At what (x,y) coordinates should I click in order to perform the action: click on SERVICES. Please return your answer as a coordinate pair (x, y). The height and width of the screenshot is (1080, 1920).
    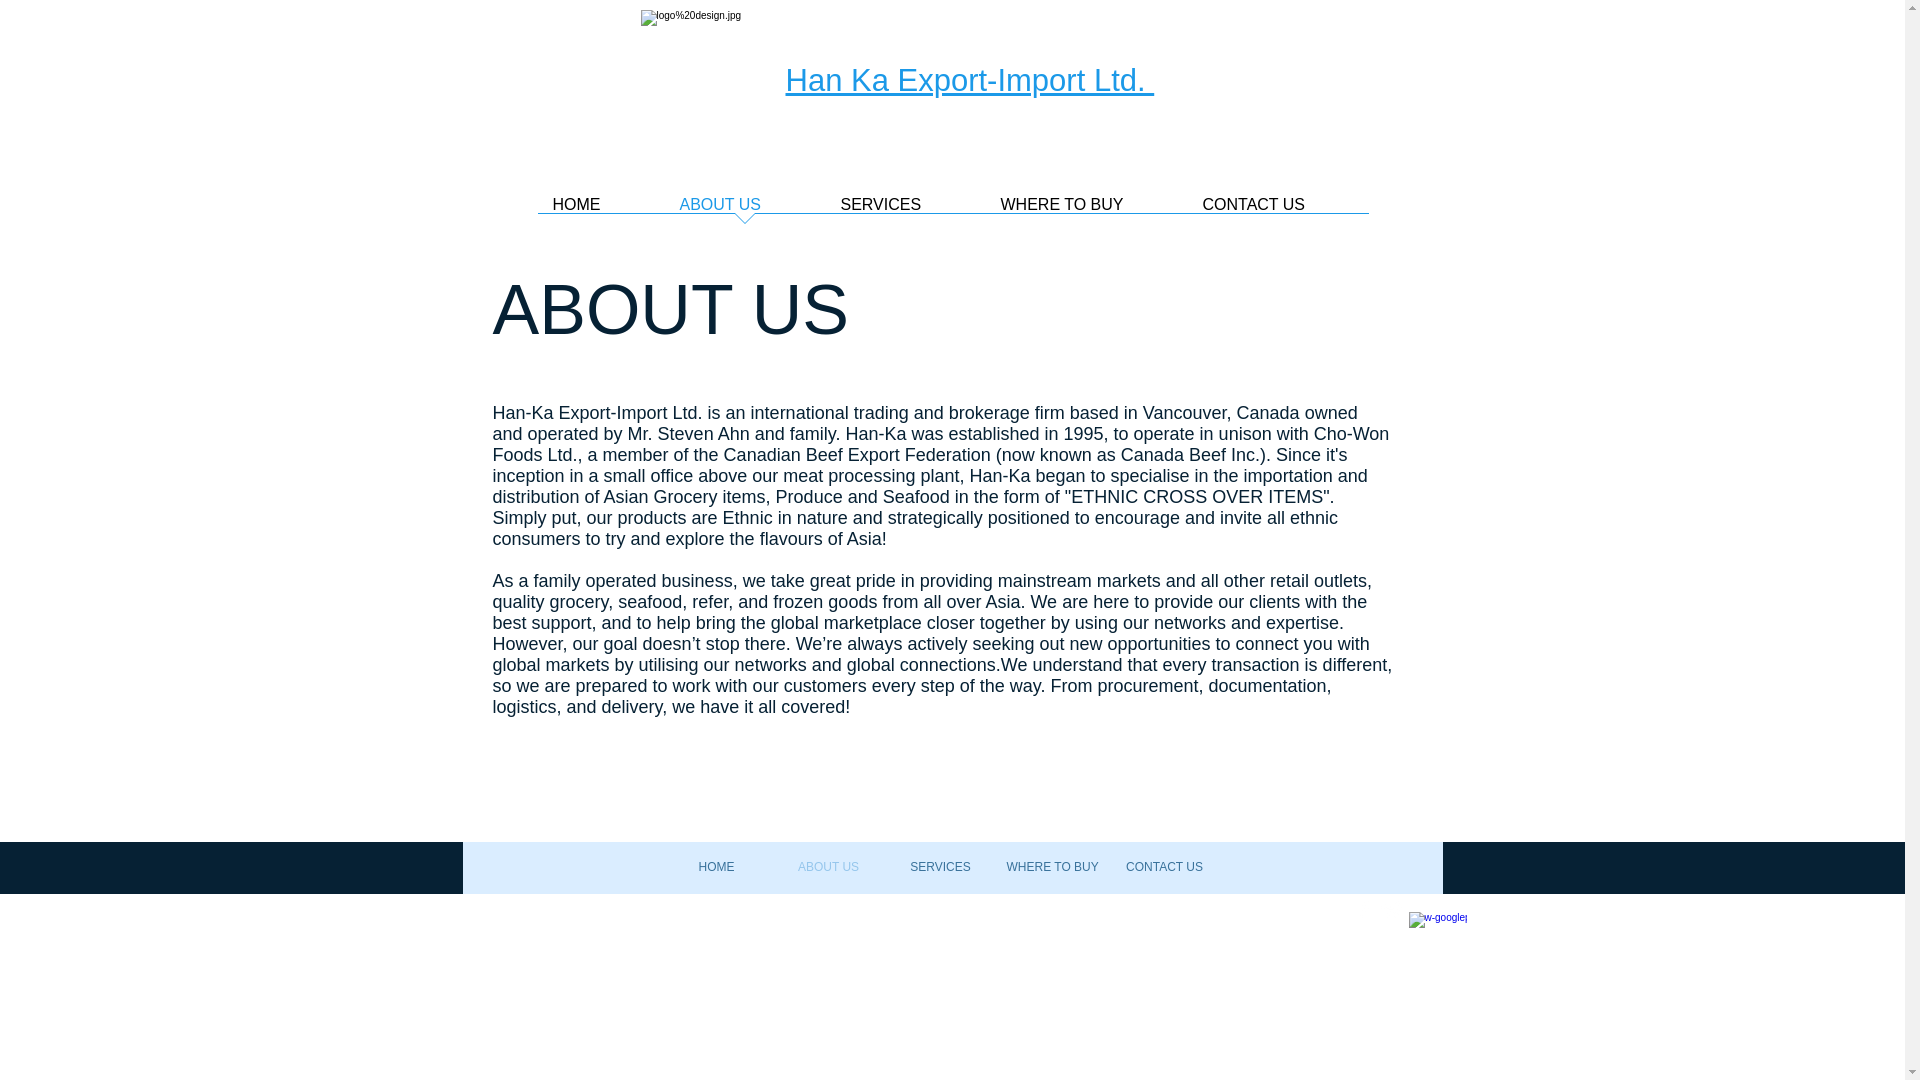
    Looking at the image, I should click on (906, 210).